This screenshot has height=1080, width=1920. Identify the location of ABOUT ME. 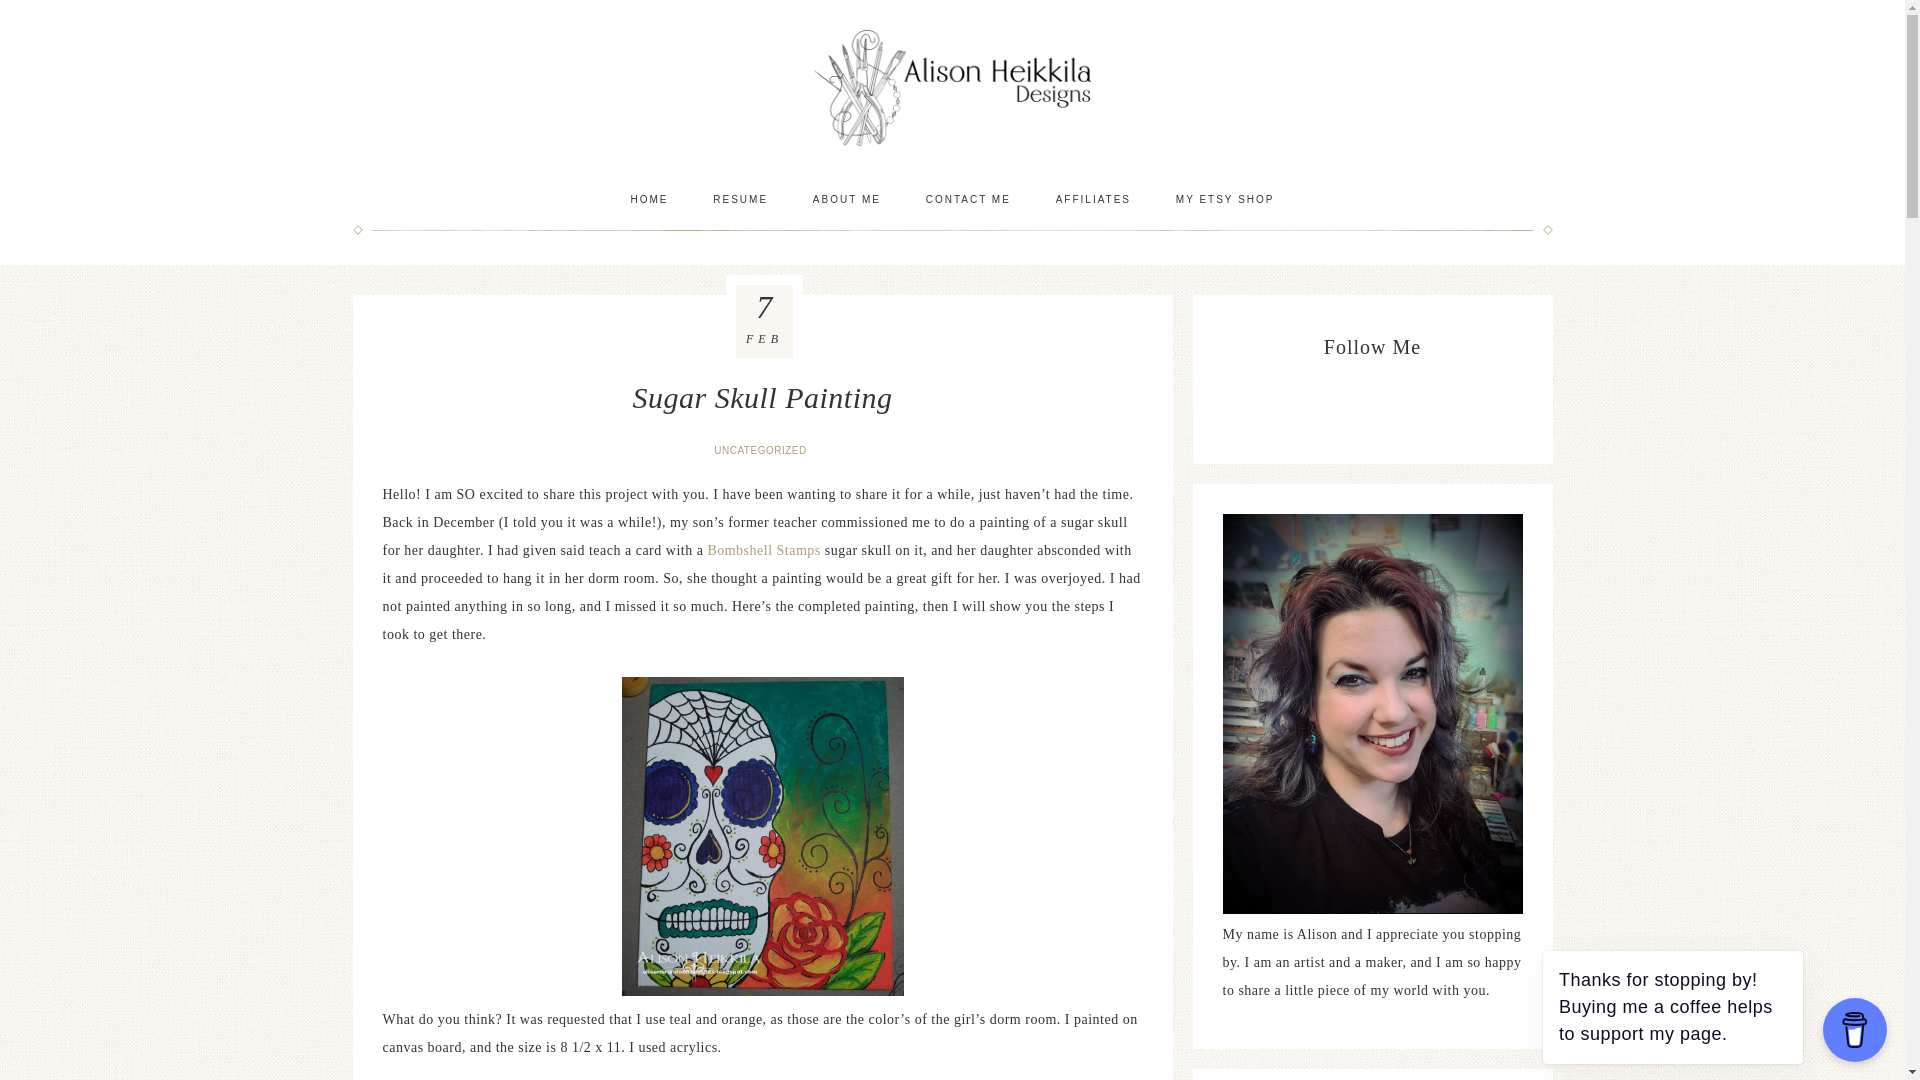
(846, 199).